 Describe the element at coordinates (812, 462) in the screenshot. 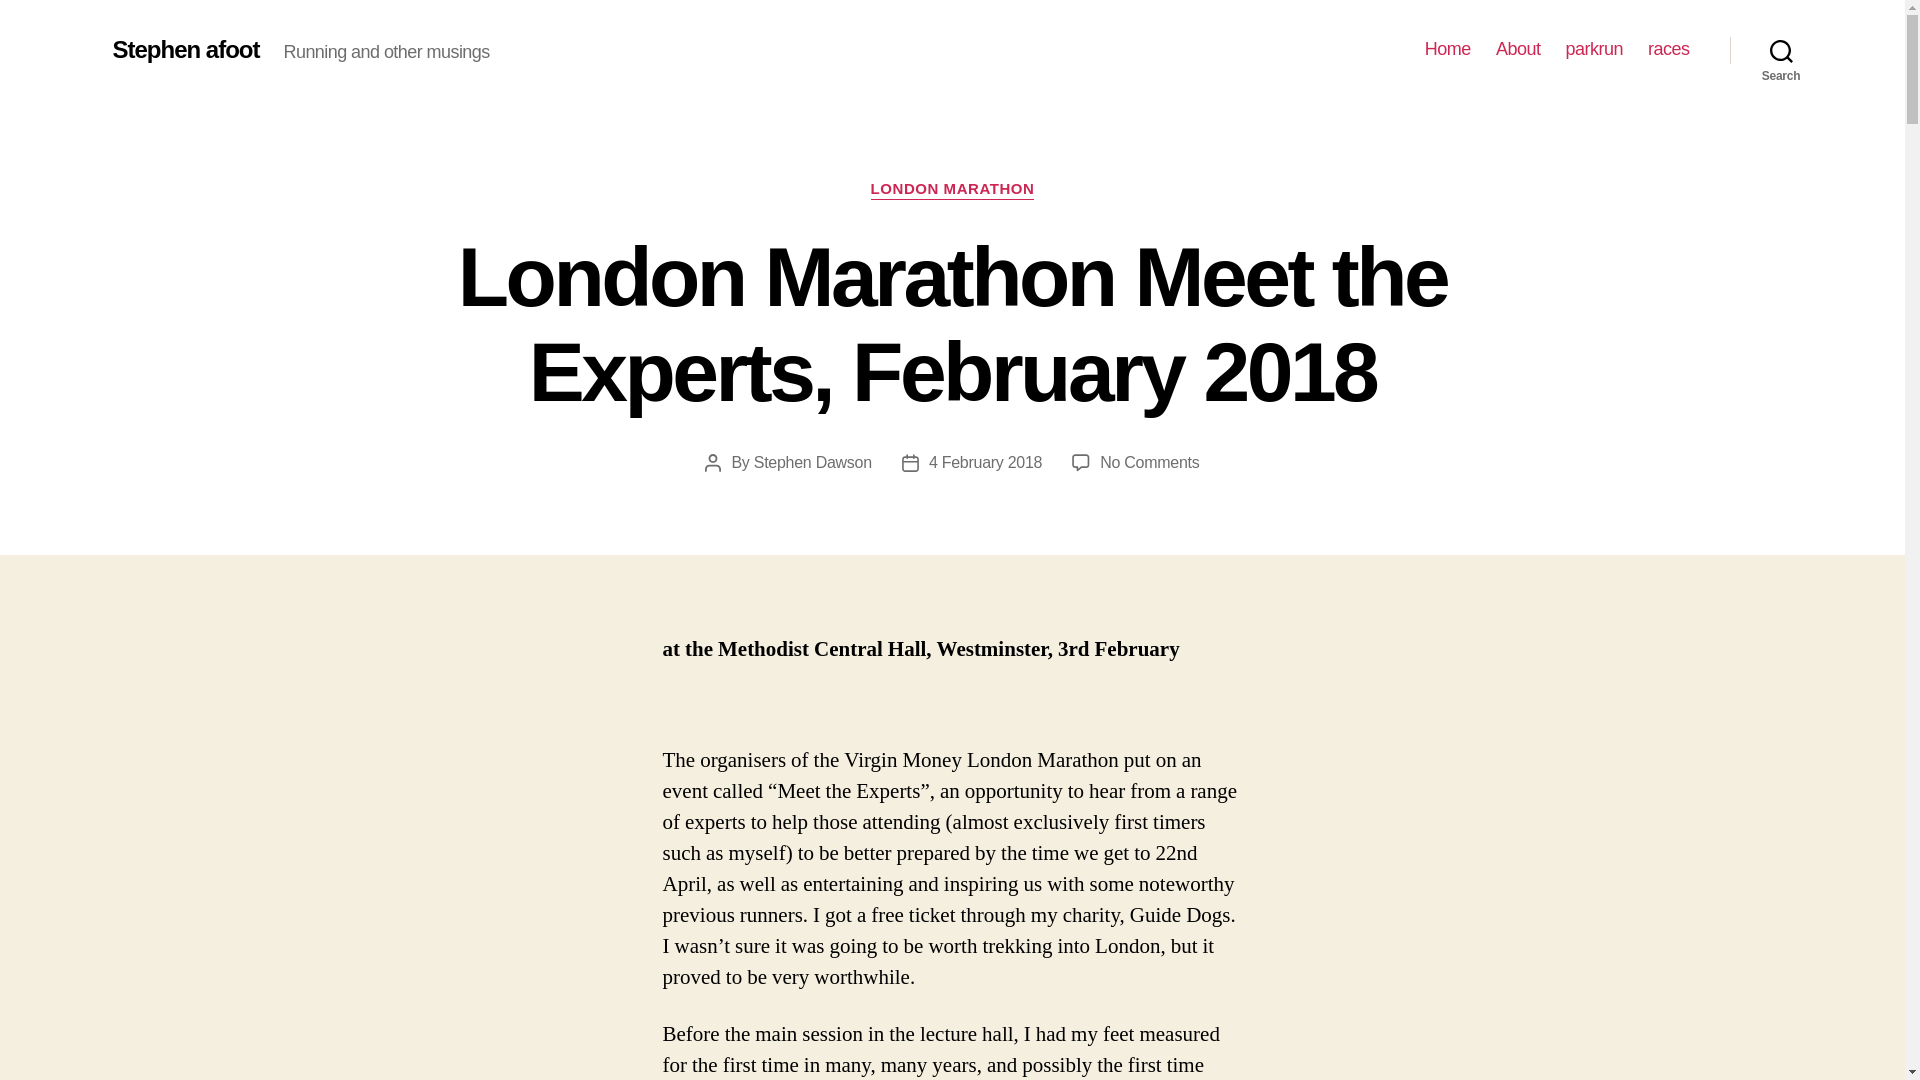

I see `Stephen Dawson` at that location.